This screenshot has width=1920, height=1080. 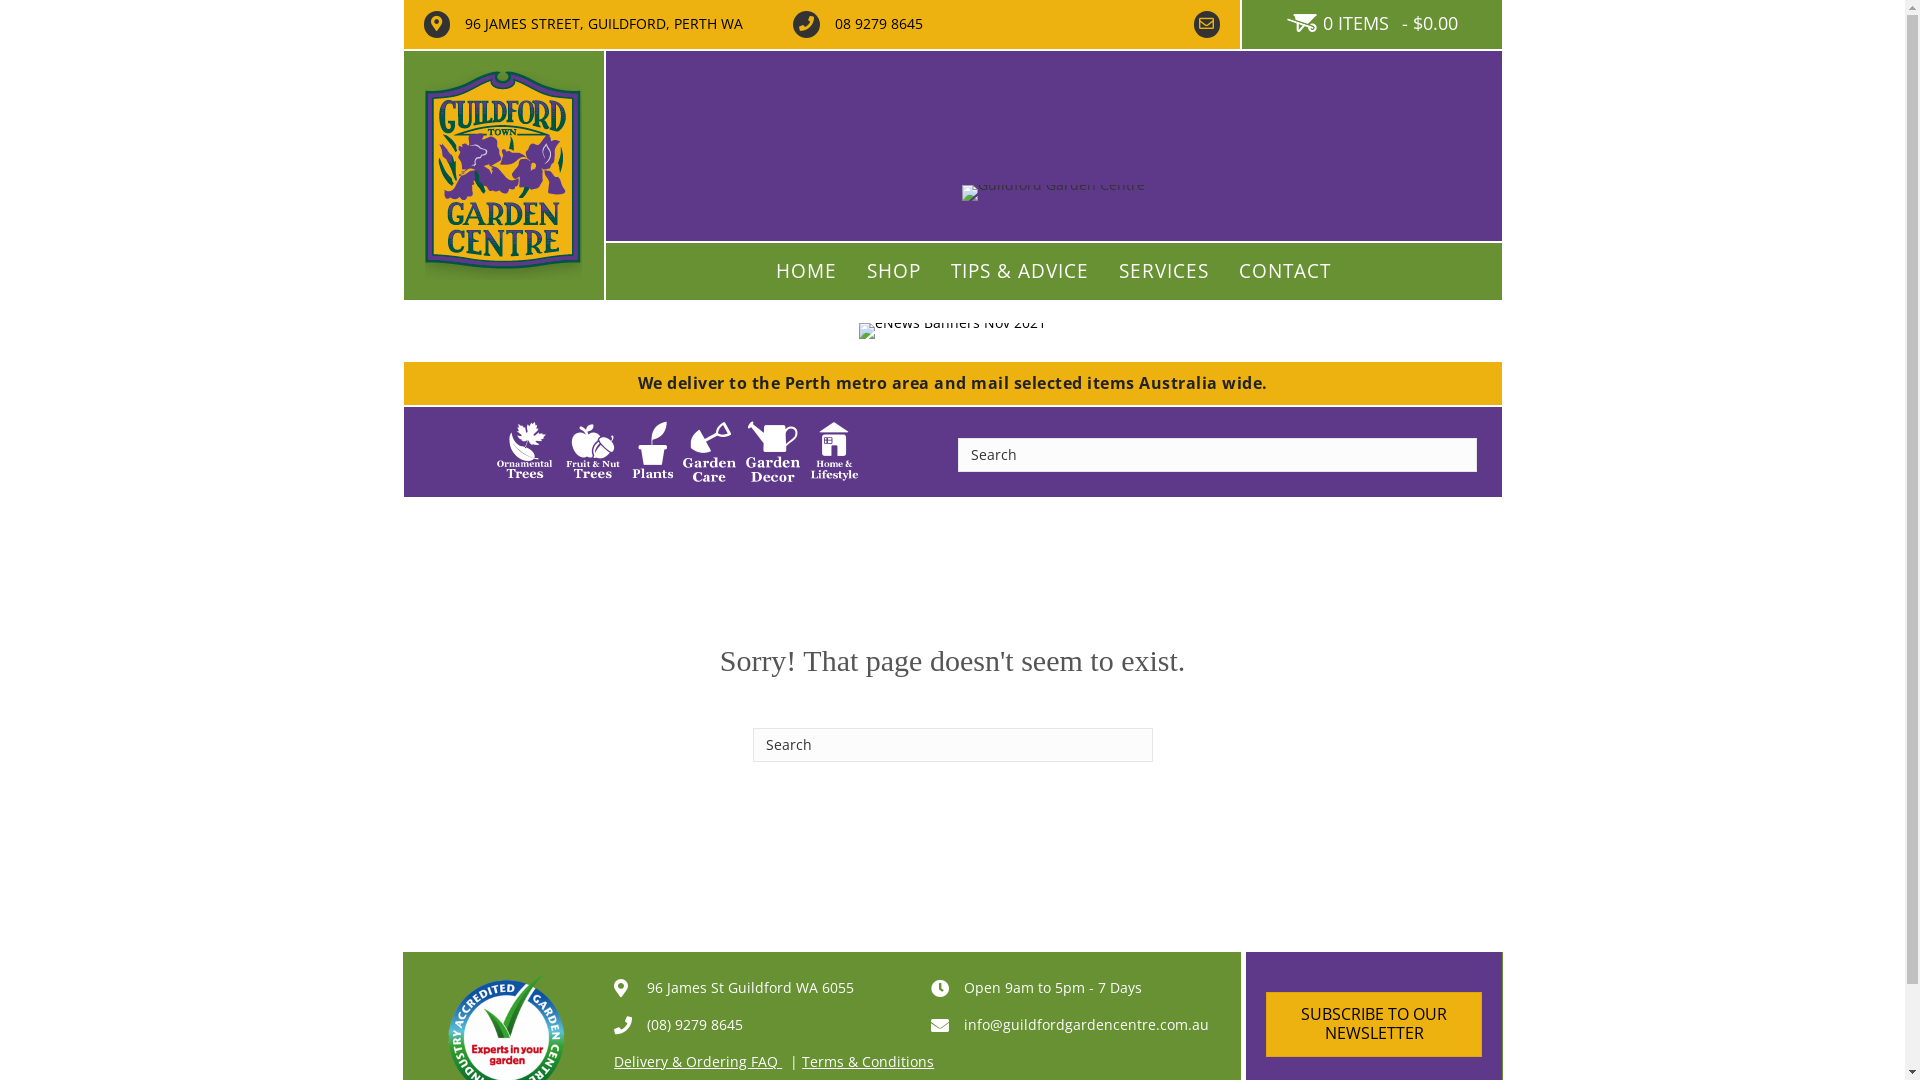 What do you see at coordinates (698, 1062) in the screenshot?
I see `Delivery & Ordering FAQ` at bounding box center [698, 1062].